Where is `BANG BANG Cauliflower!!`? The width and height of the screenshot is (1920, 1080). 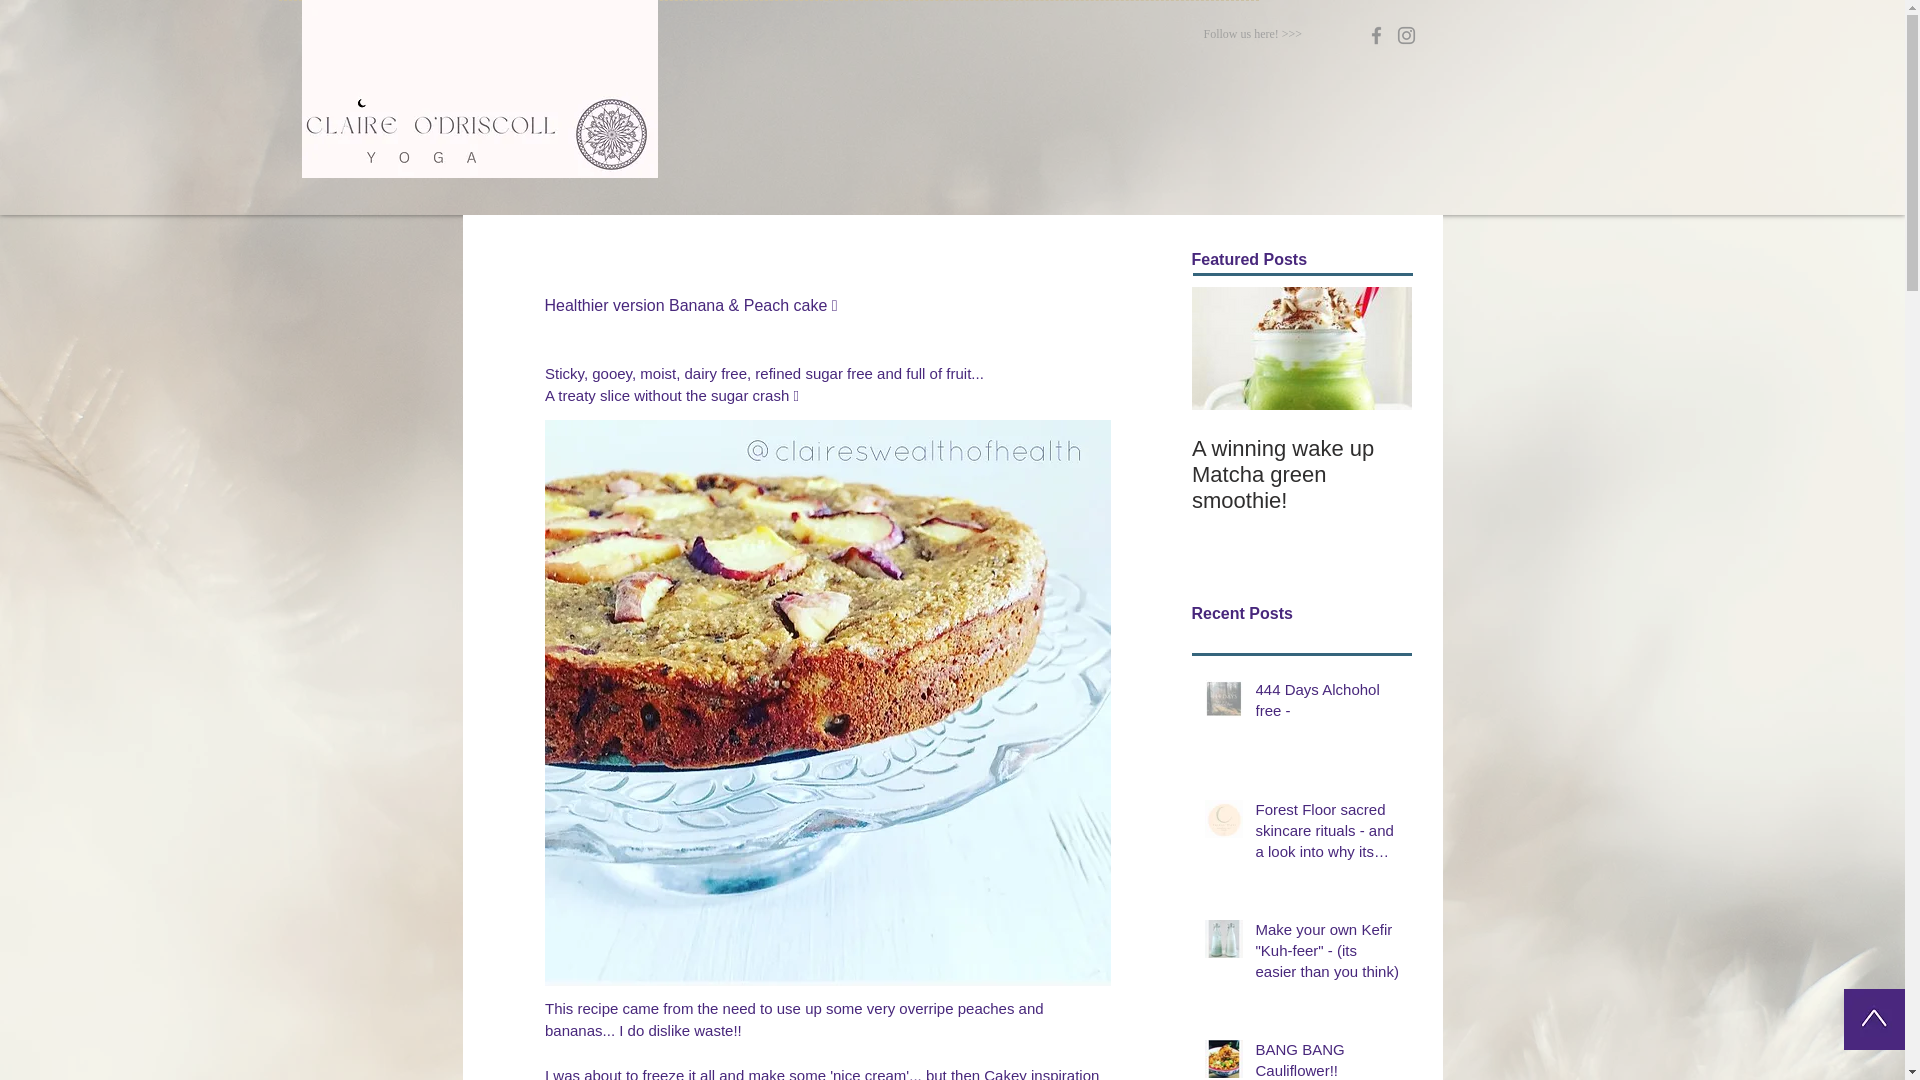
BANG BANG Cauliflower!! is located at coordinates (1327, 1059).